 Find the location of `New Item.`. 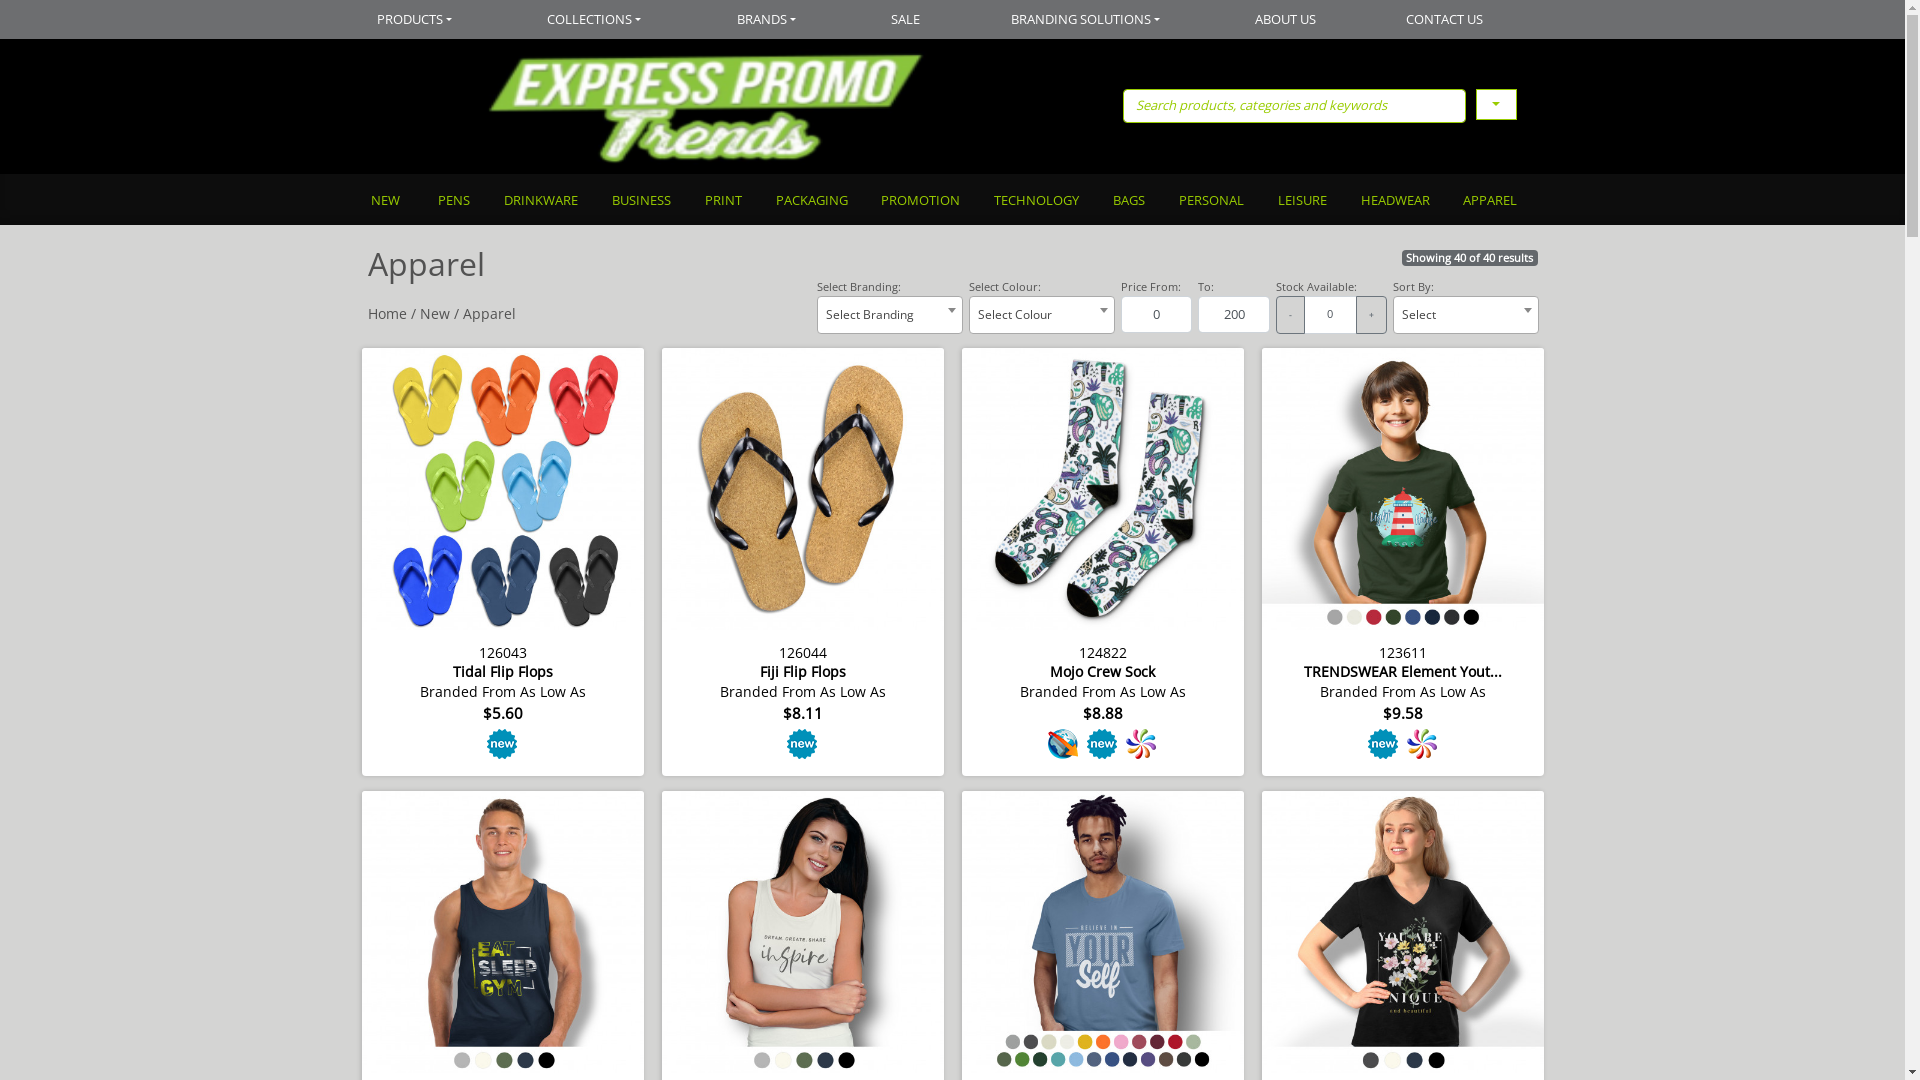

New Item. is located at coordinates (802, 744).